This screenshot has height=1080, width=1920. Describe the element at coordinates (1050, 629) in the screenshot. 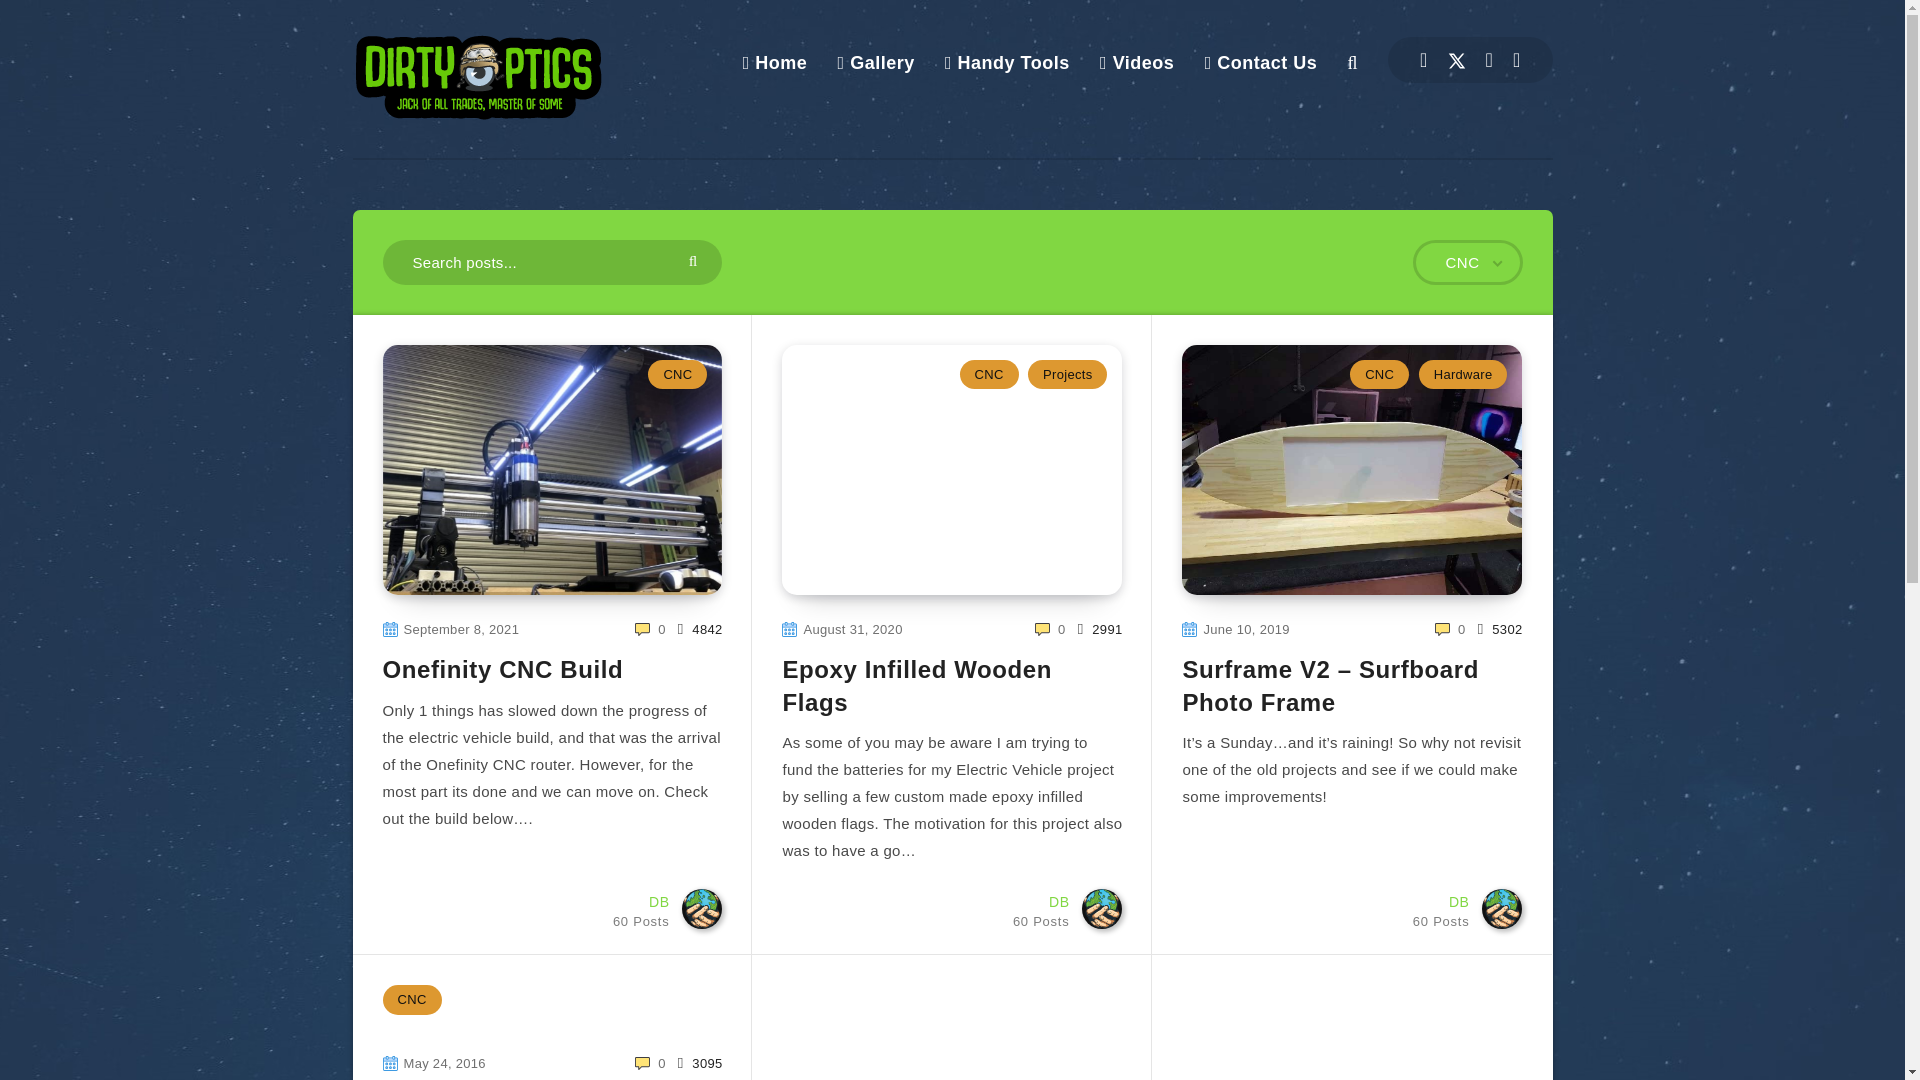

I see `0` at that location.